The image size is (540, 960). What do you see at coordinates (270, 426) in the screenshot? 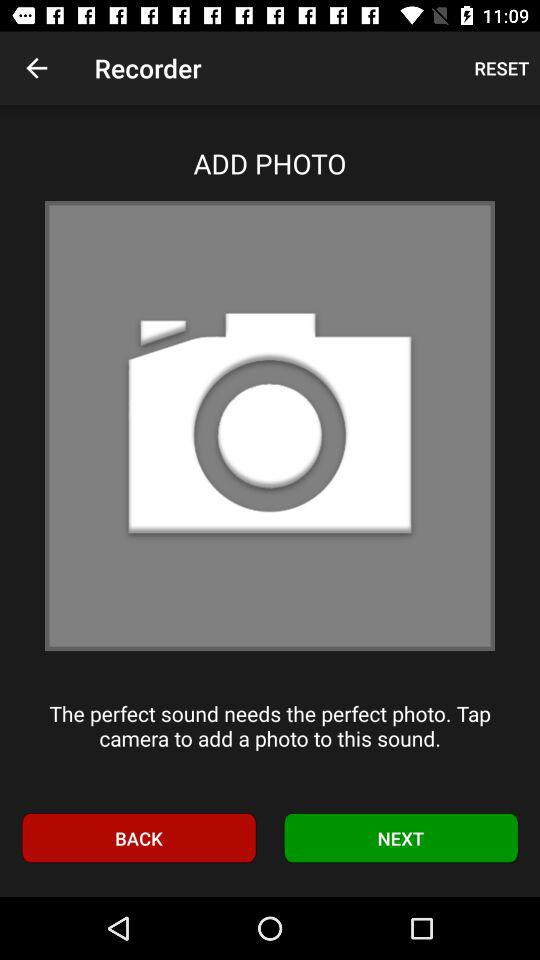
I see `choose icon at the center` at bounding box center [270, 426].